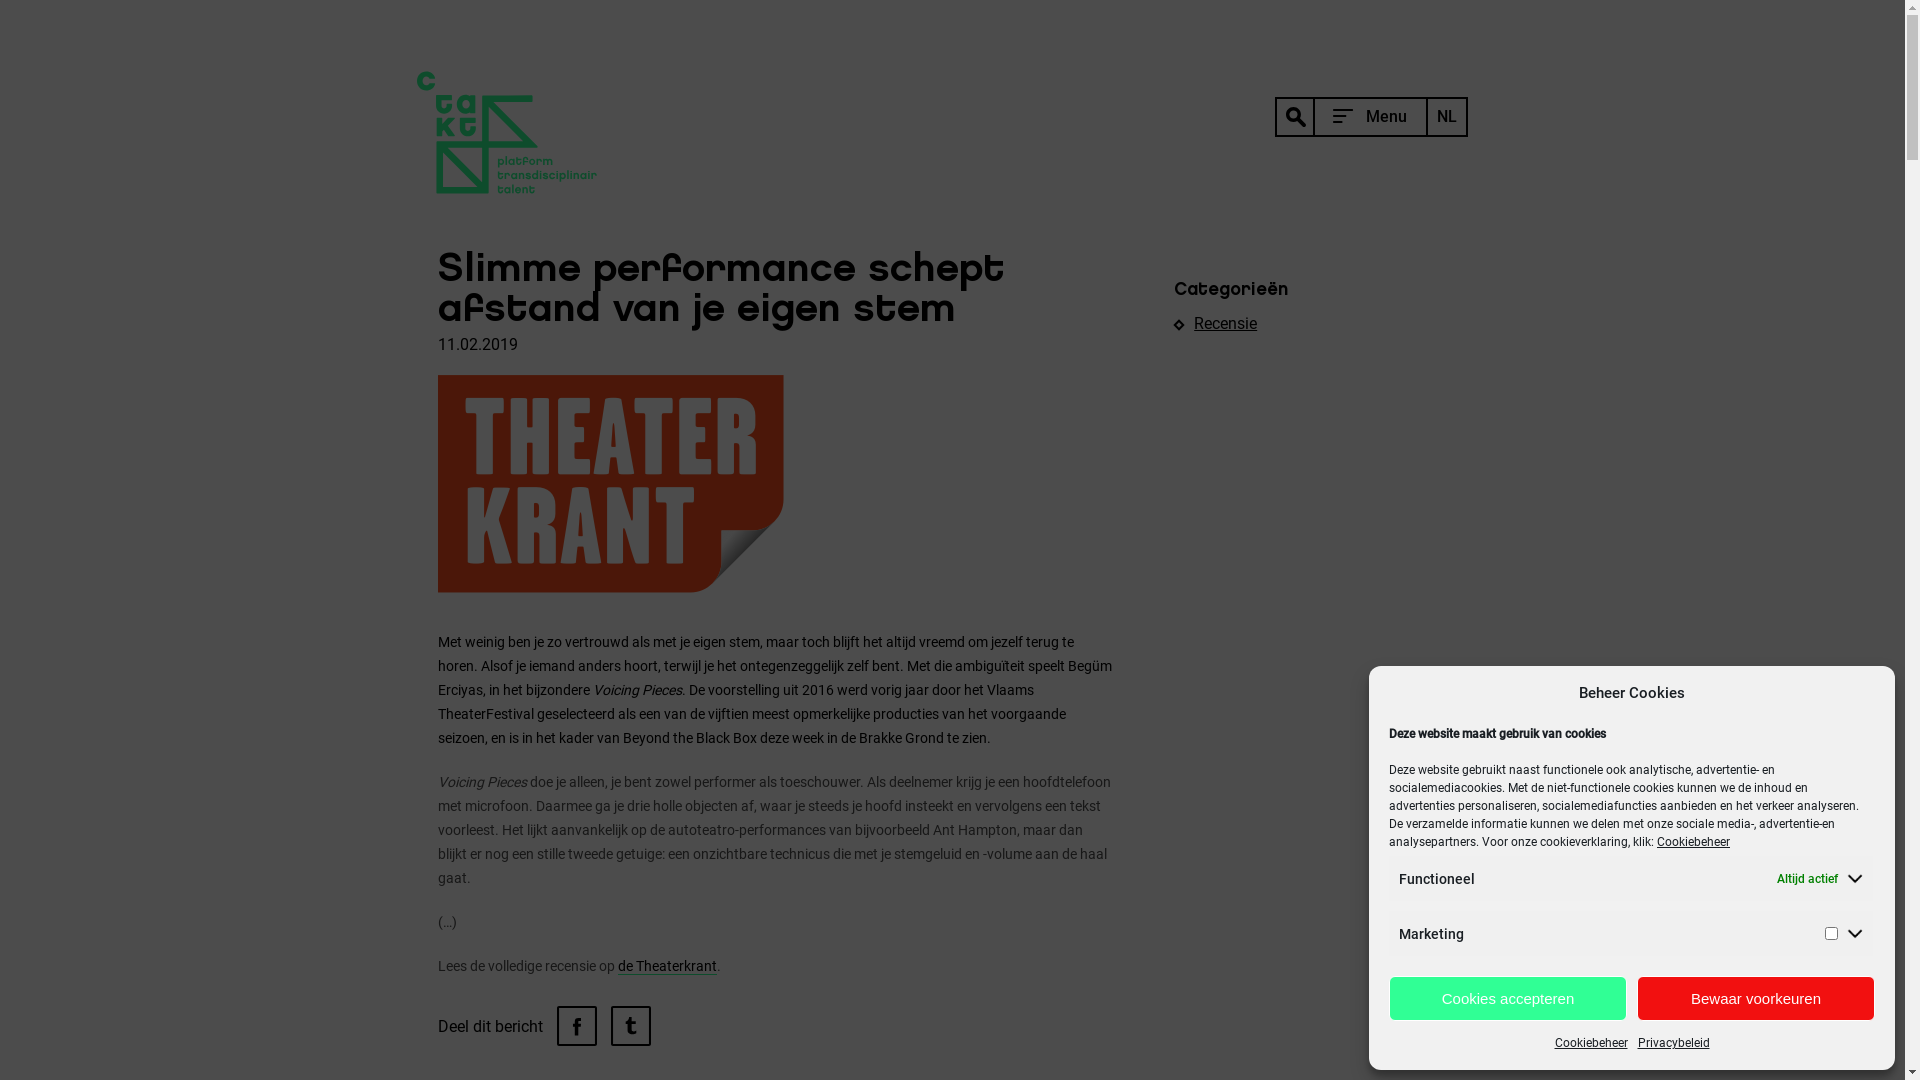 This screenshot has height=1080, width=1920. What do you see at coordinates (630, 1026) in the screenshot?
I see `deel op tumblr` at bounding box center [630, 1026].